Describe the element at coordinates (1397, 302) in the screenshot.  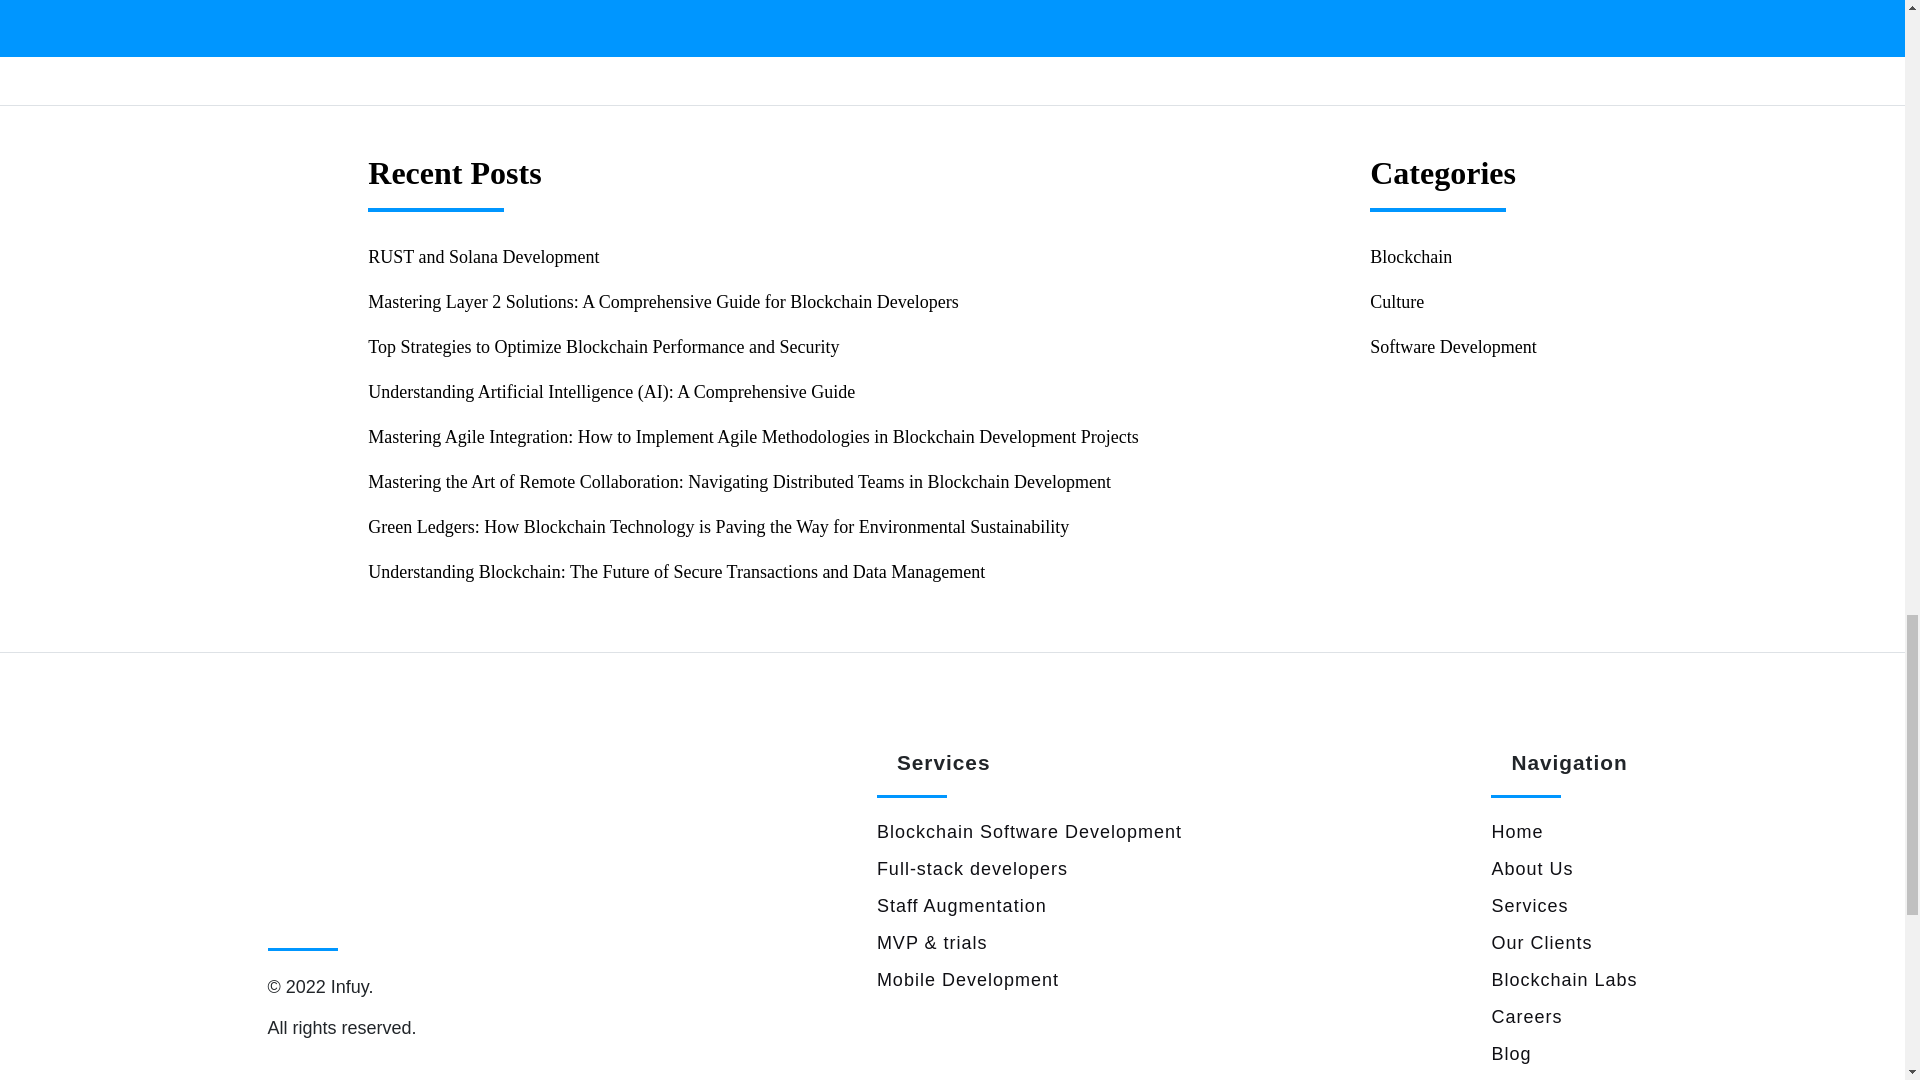
I see `Culture` at that location.